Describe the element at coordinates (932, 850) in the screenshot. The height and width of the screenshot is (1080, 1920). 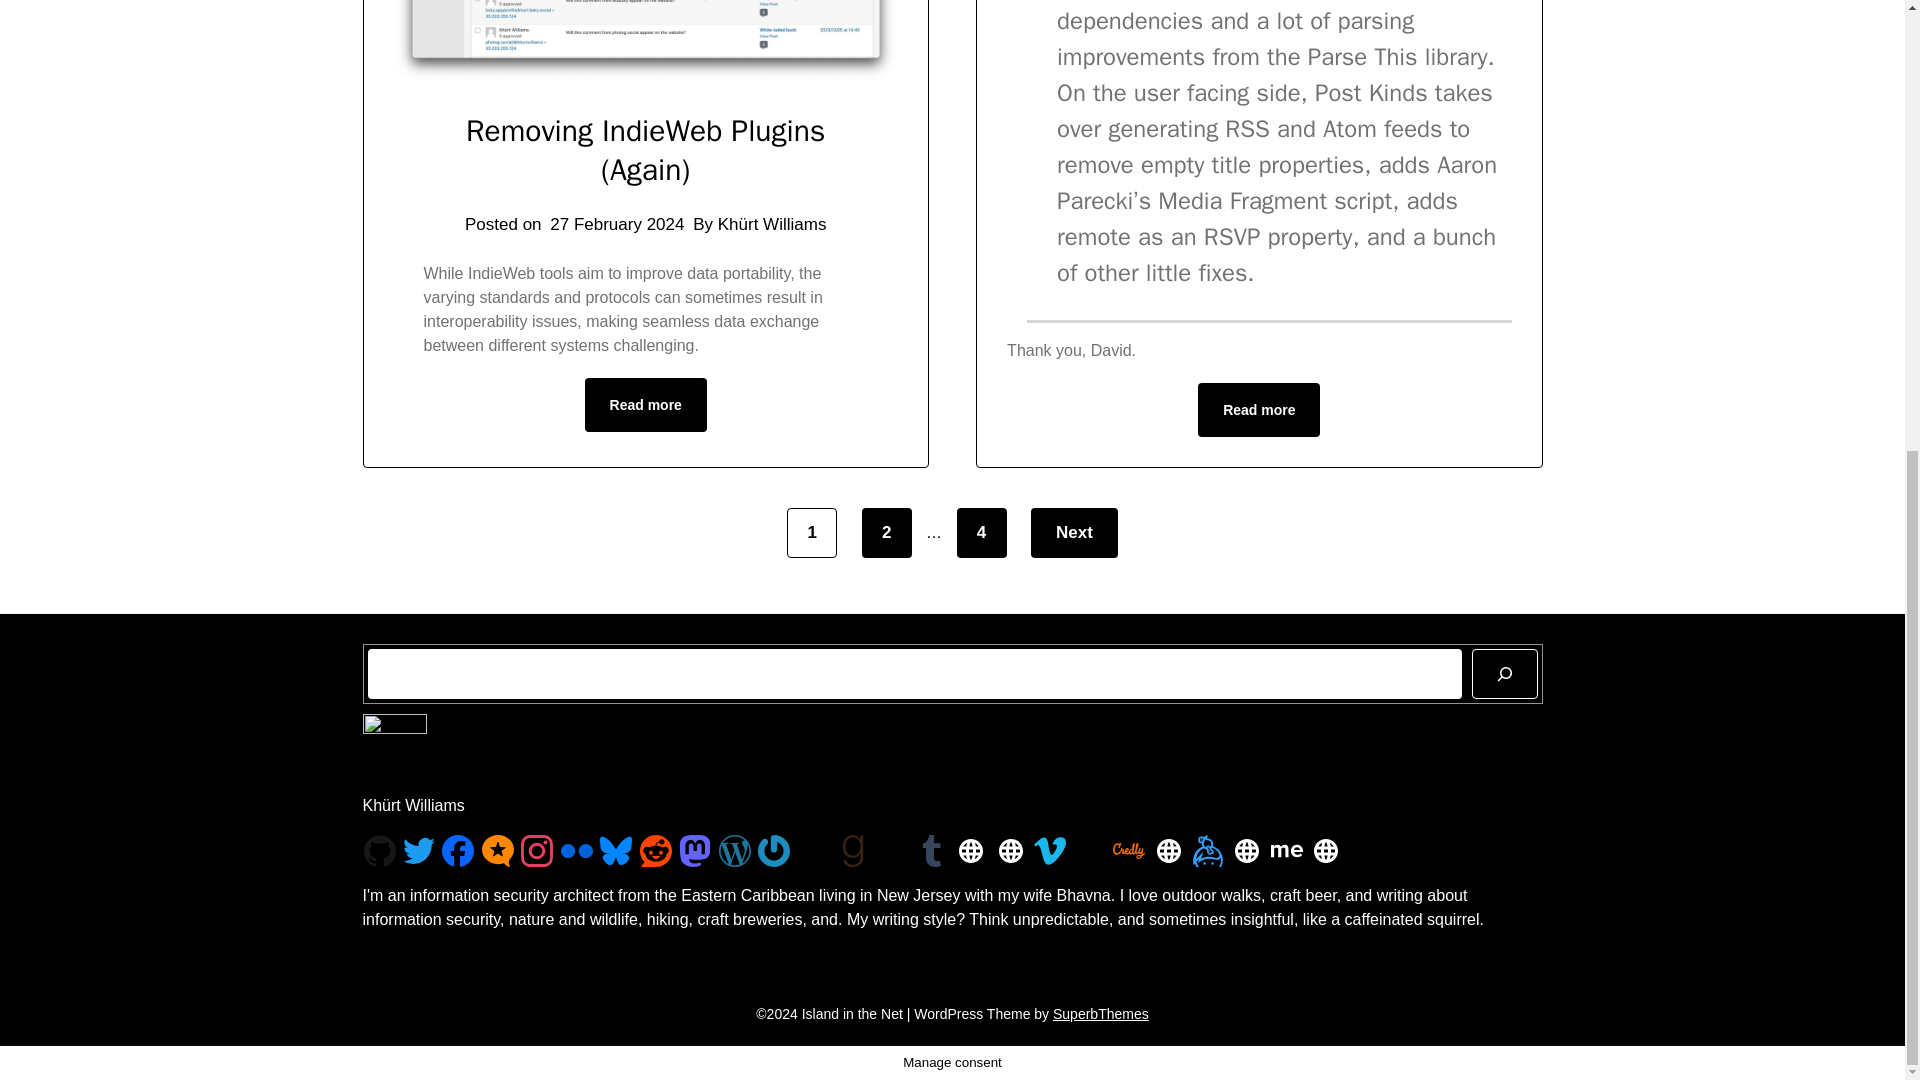
I see `Tumblr` at that location.